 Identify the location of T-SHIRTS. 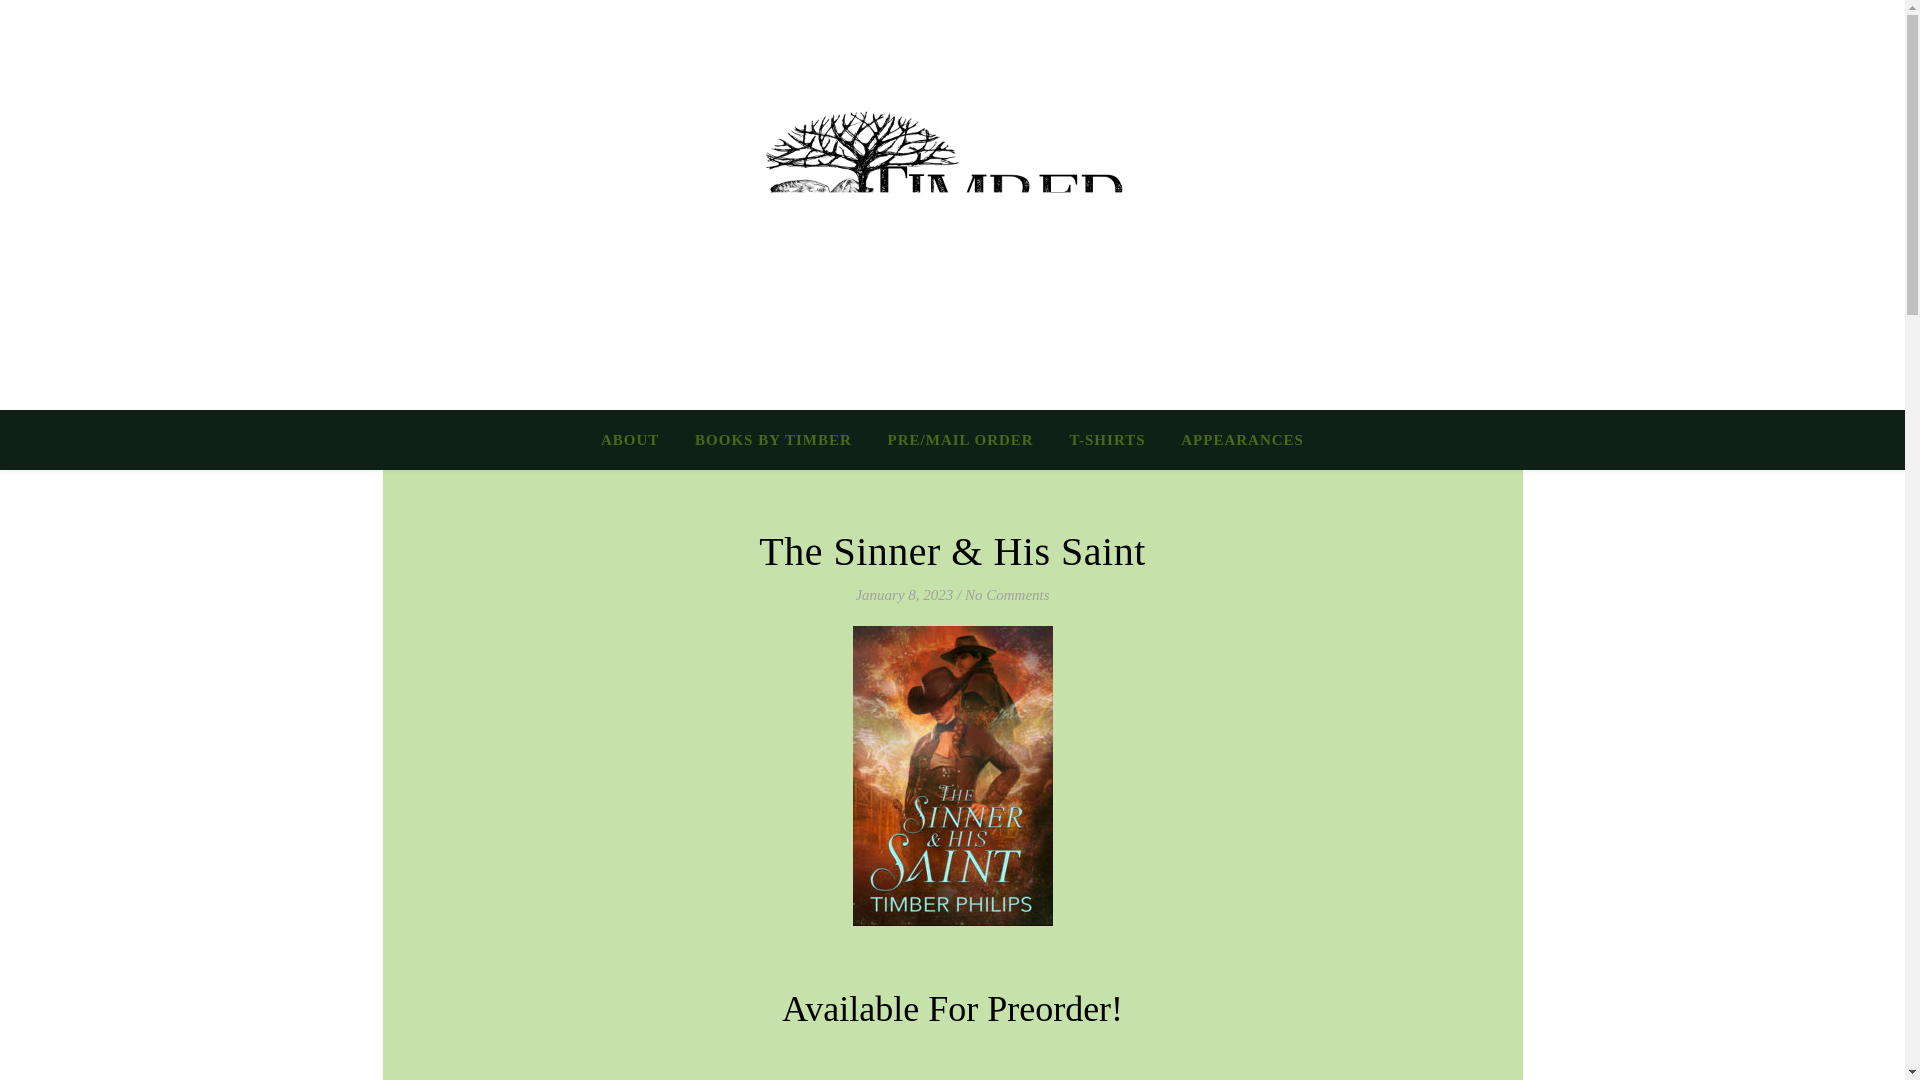
(1106, 440).